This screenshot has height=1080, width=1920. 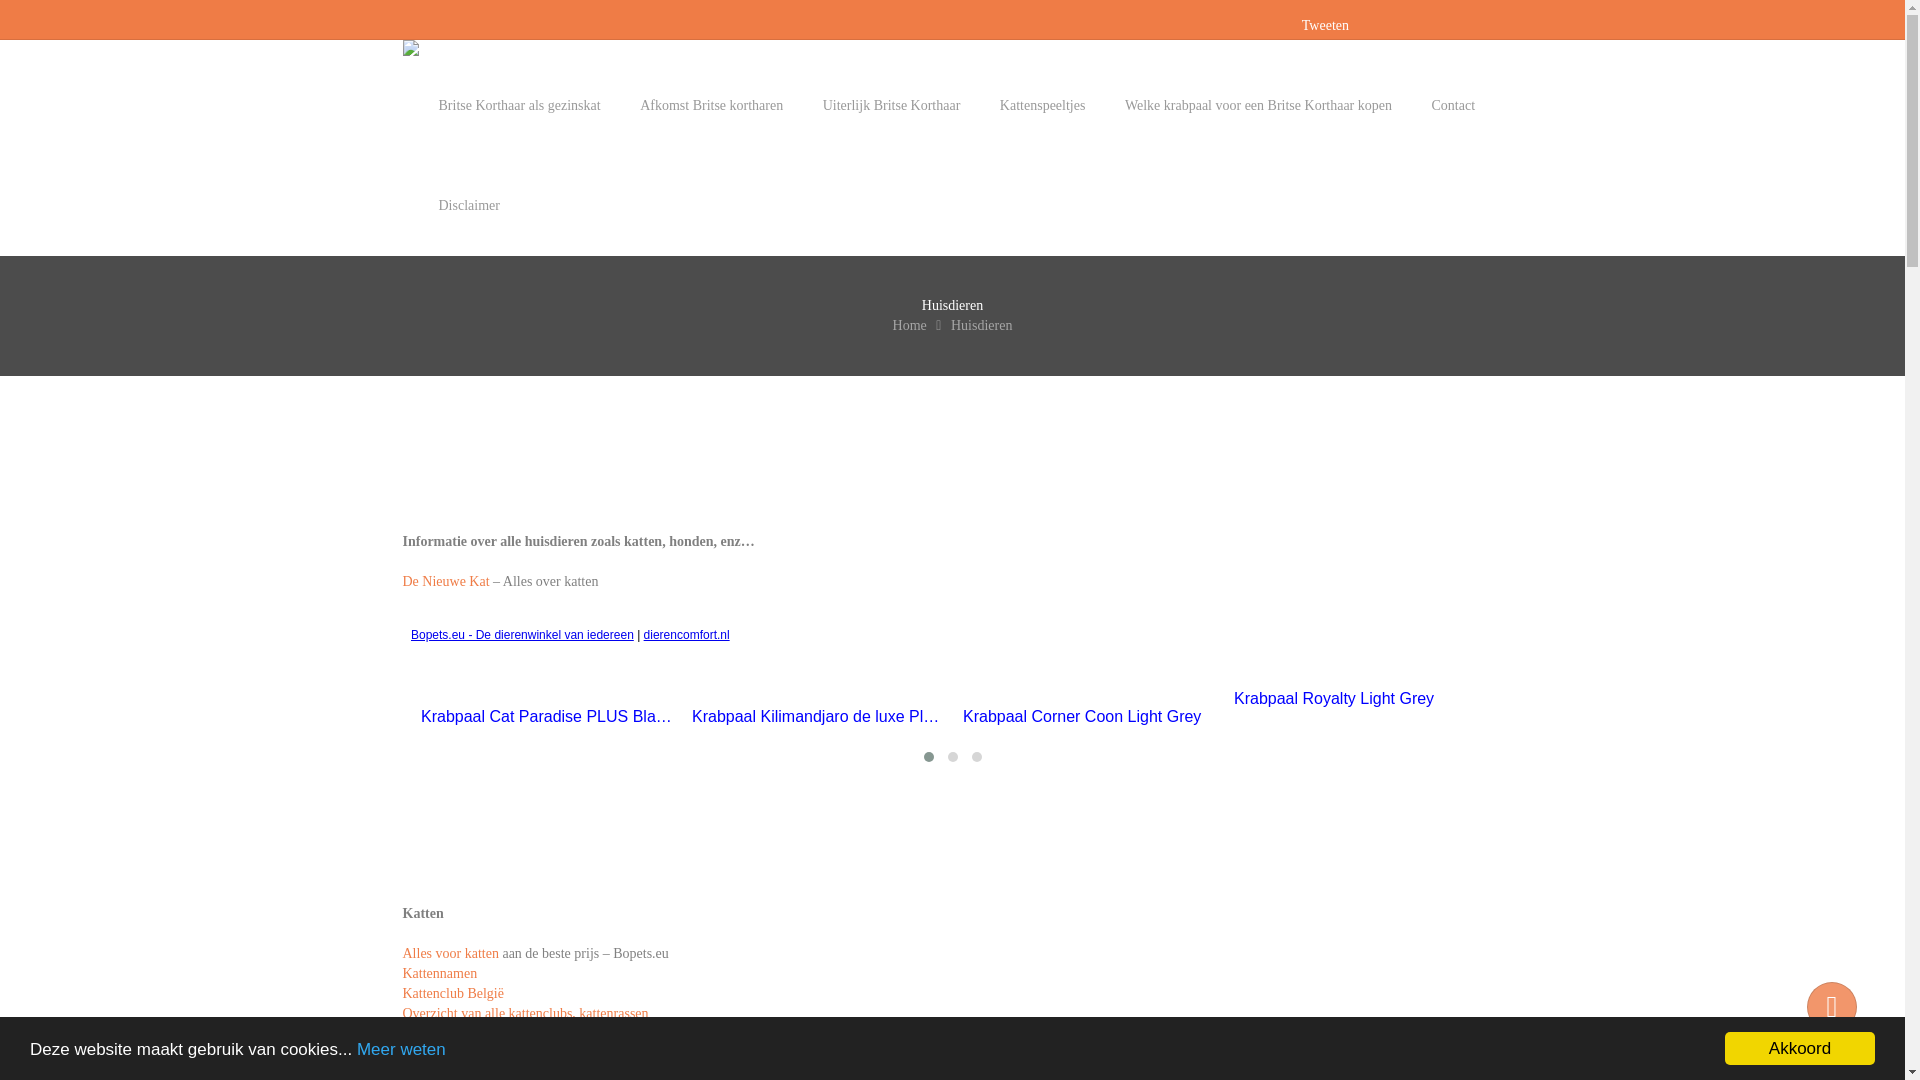 I want to click on Akkoord, so click(x=1800, y=1048).